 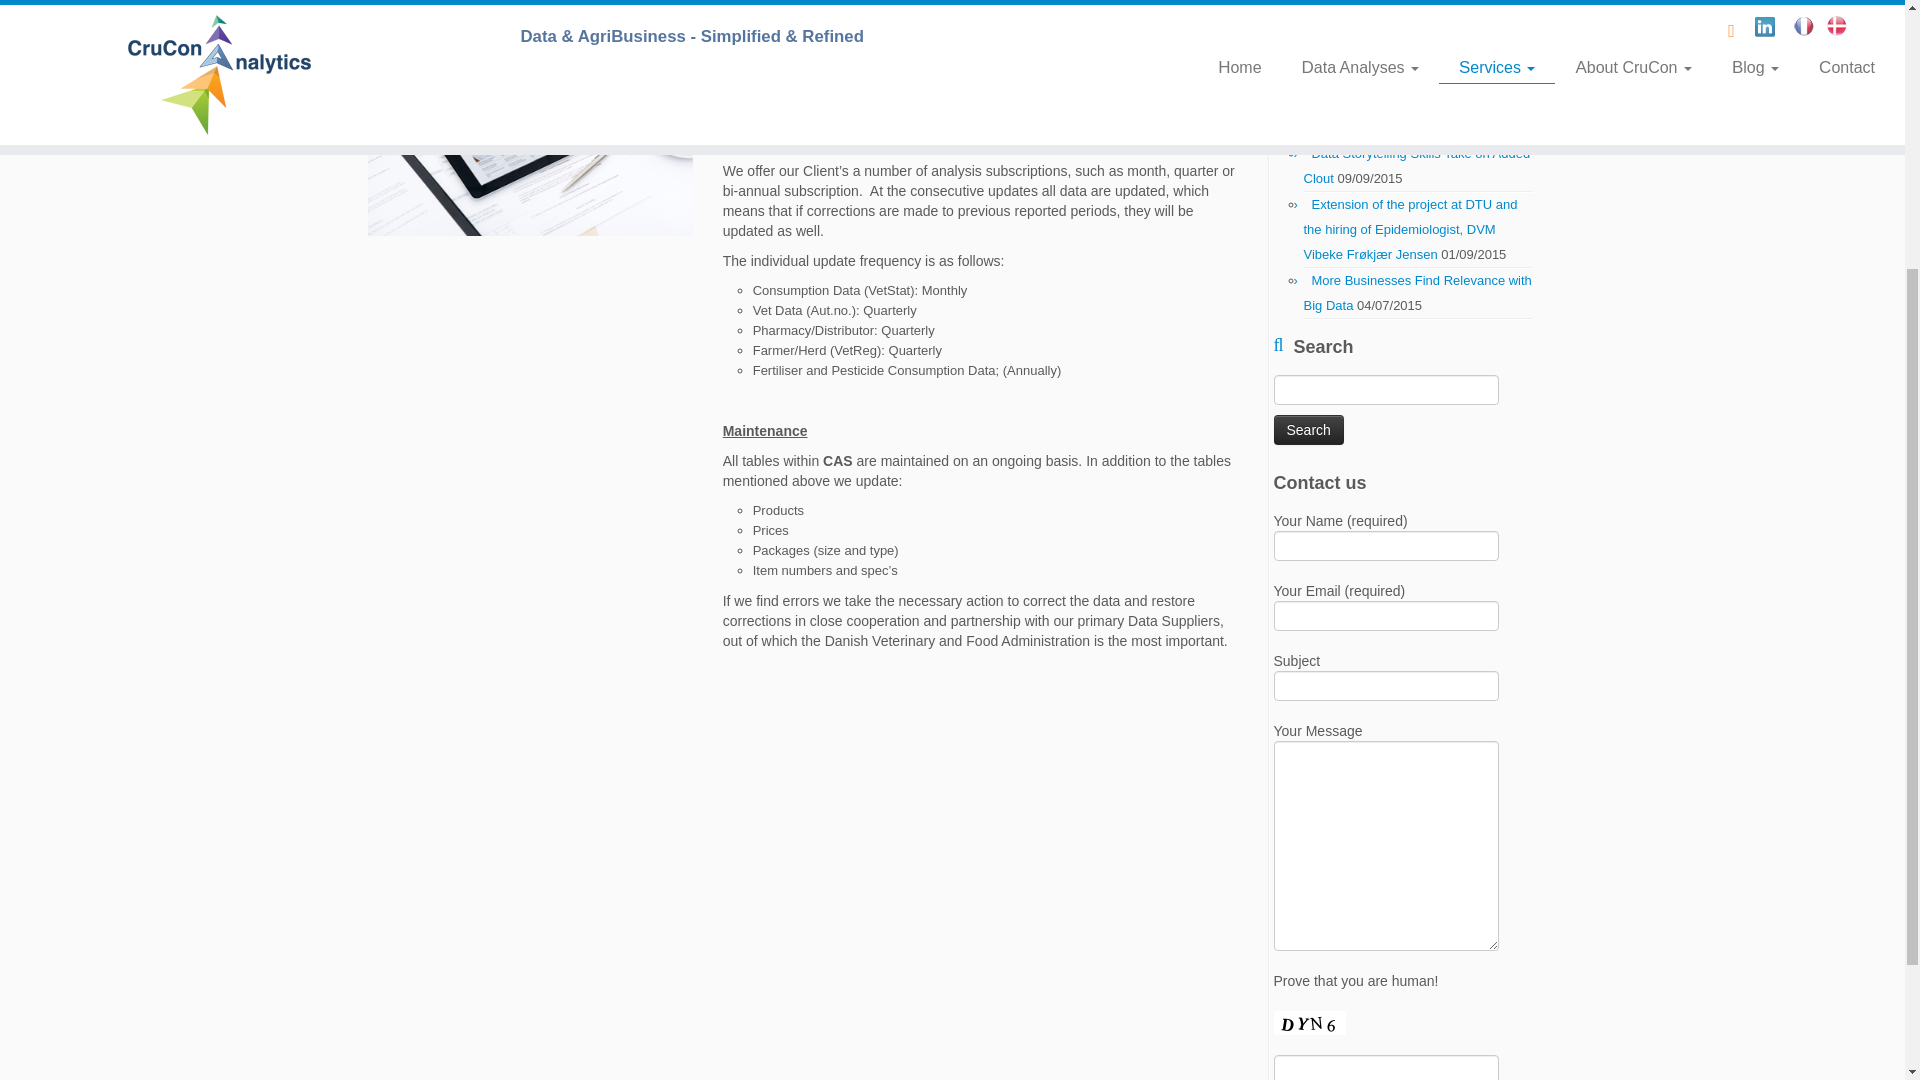 What do you see at coordinates (1309, 429) in the screenshot?
I see `Search` at bounding box center [1309, 429].